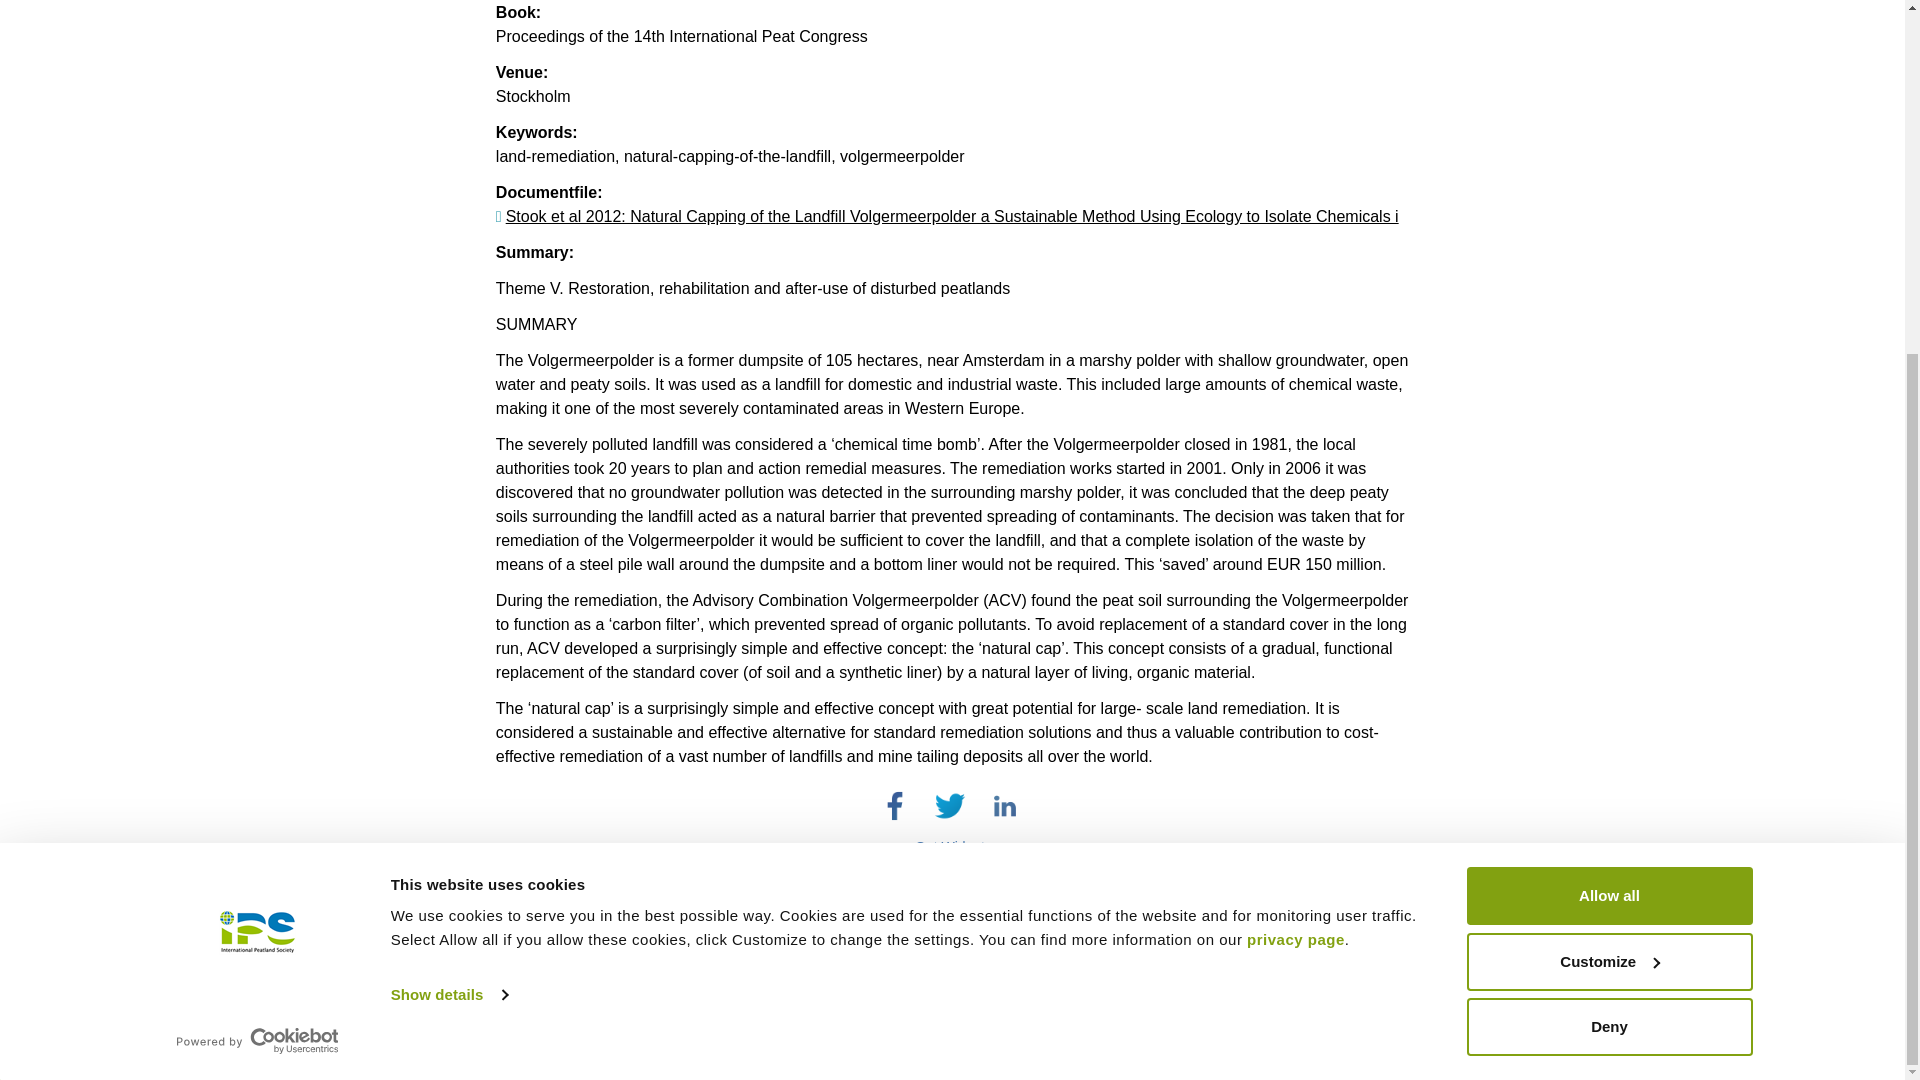 Image resolution: width=1920 pixels, height=1080 pixels. What do you see at coordinates (448, 480) in the screenshot?
I see `Show details` at bounding box center [448, 480].